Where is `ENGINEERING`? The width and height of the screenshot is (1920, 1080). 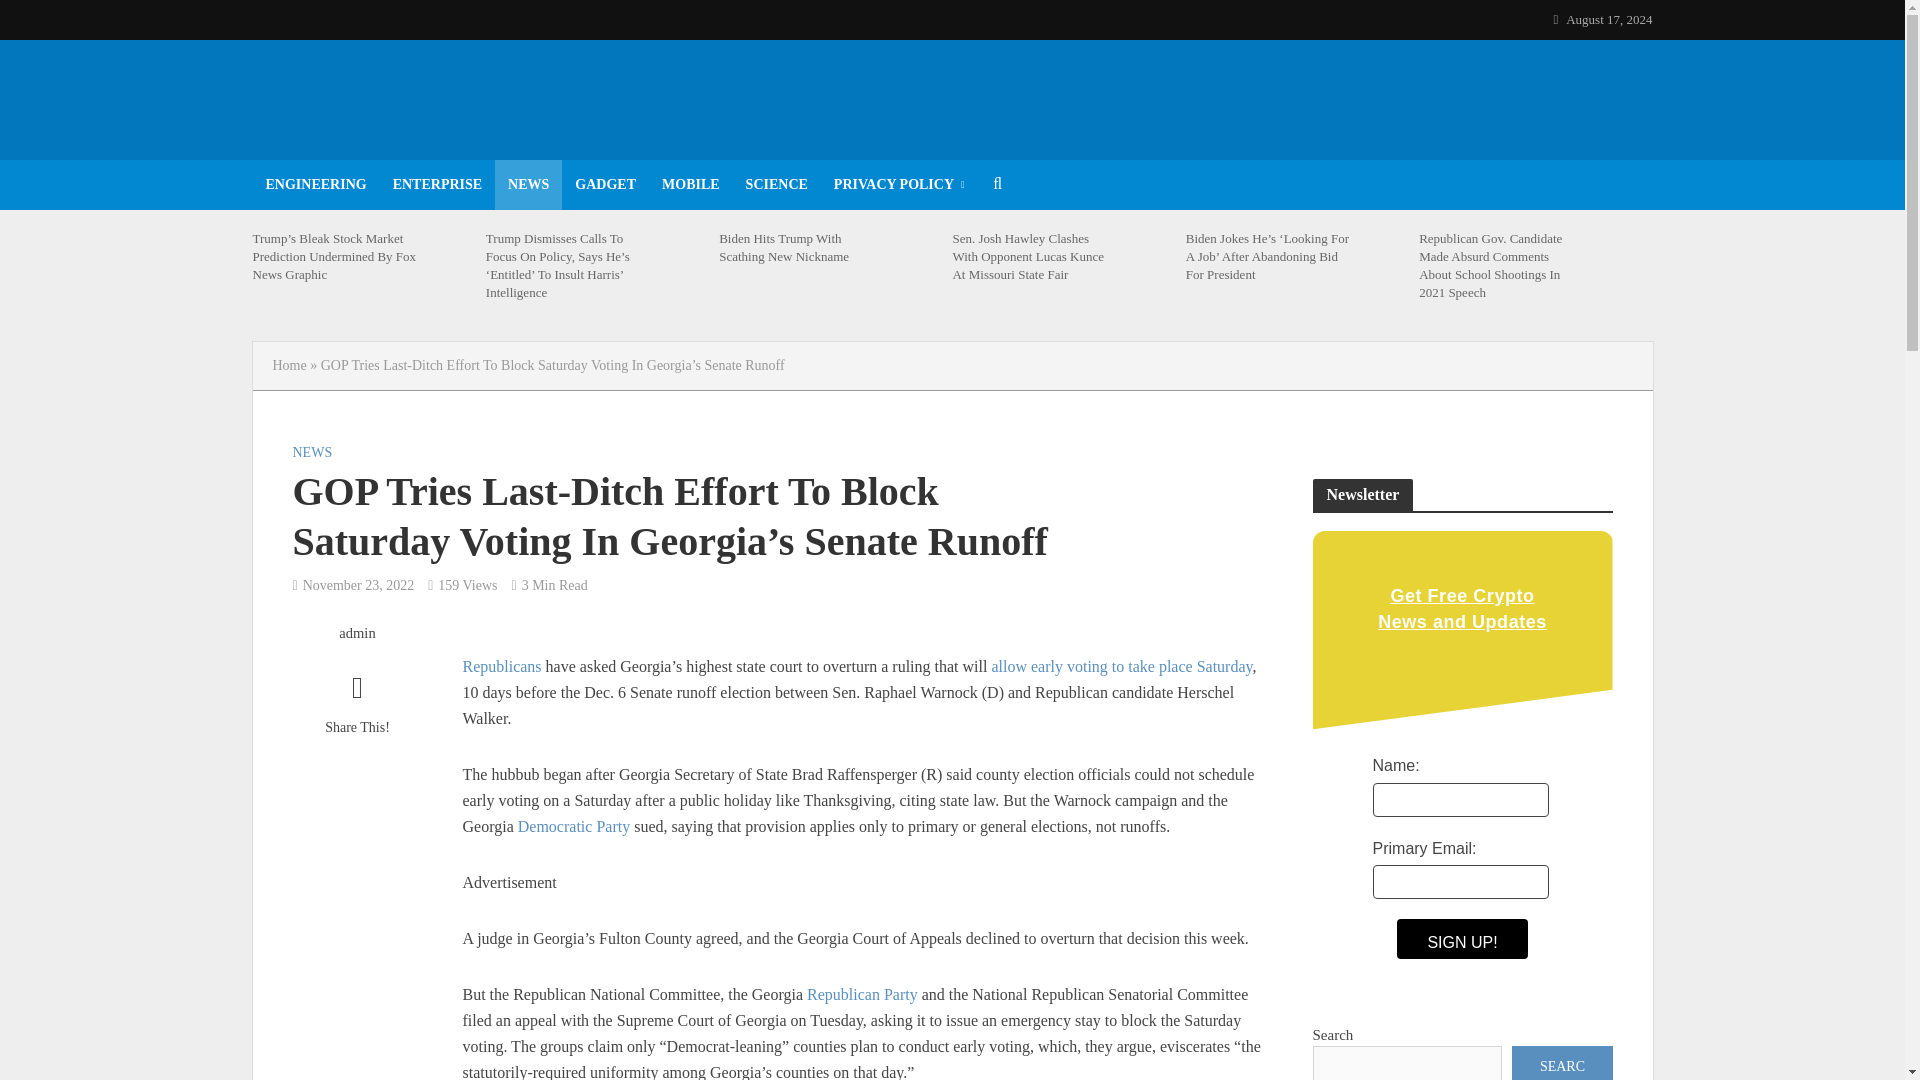
ENGINEERING is located at coordinates (314, 184).